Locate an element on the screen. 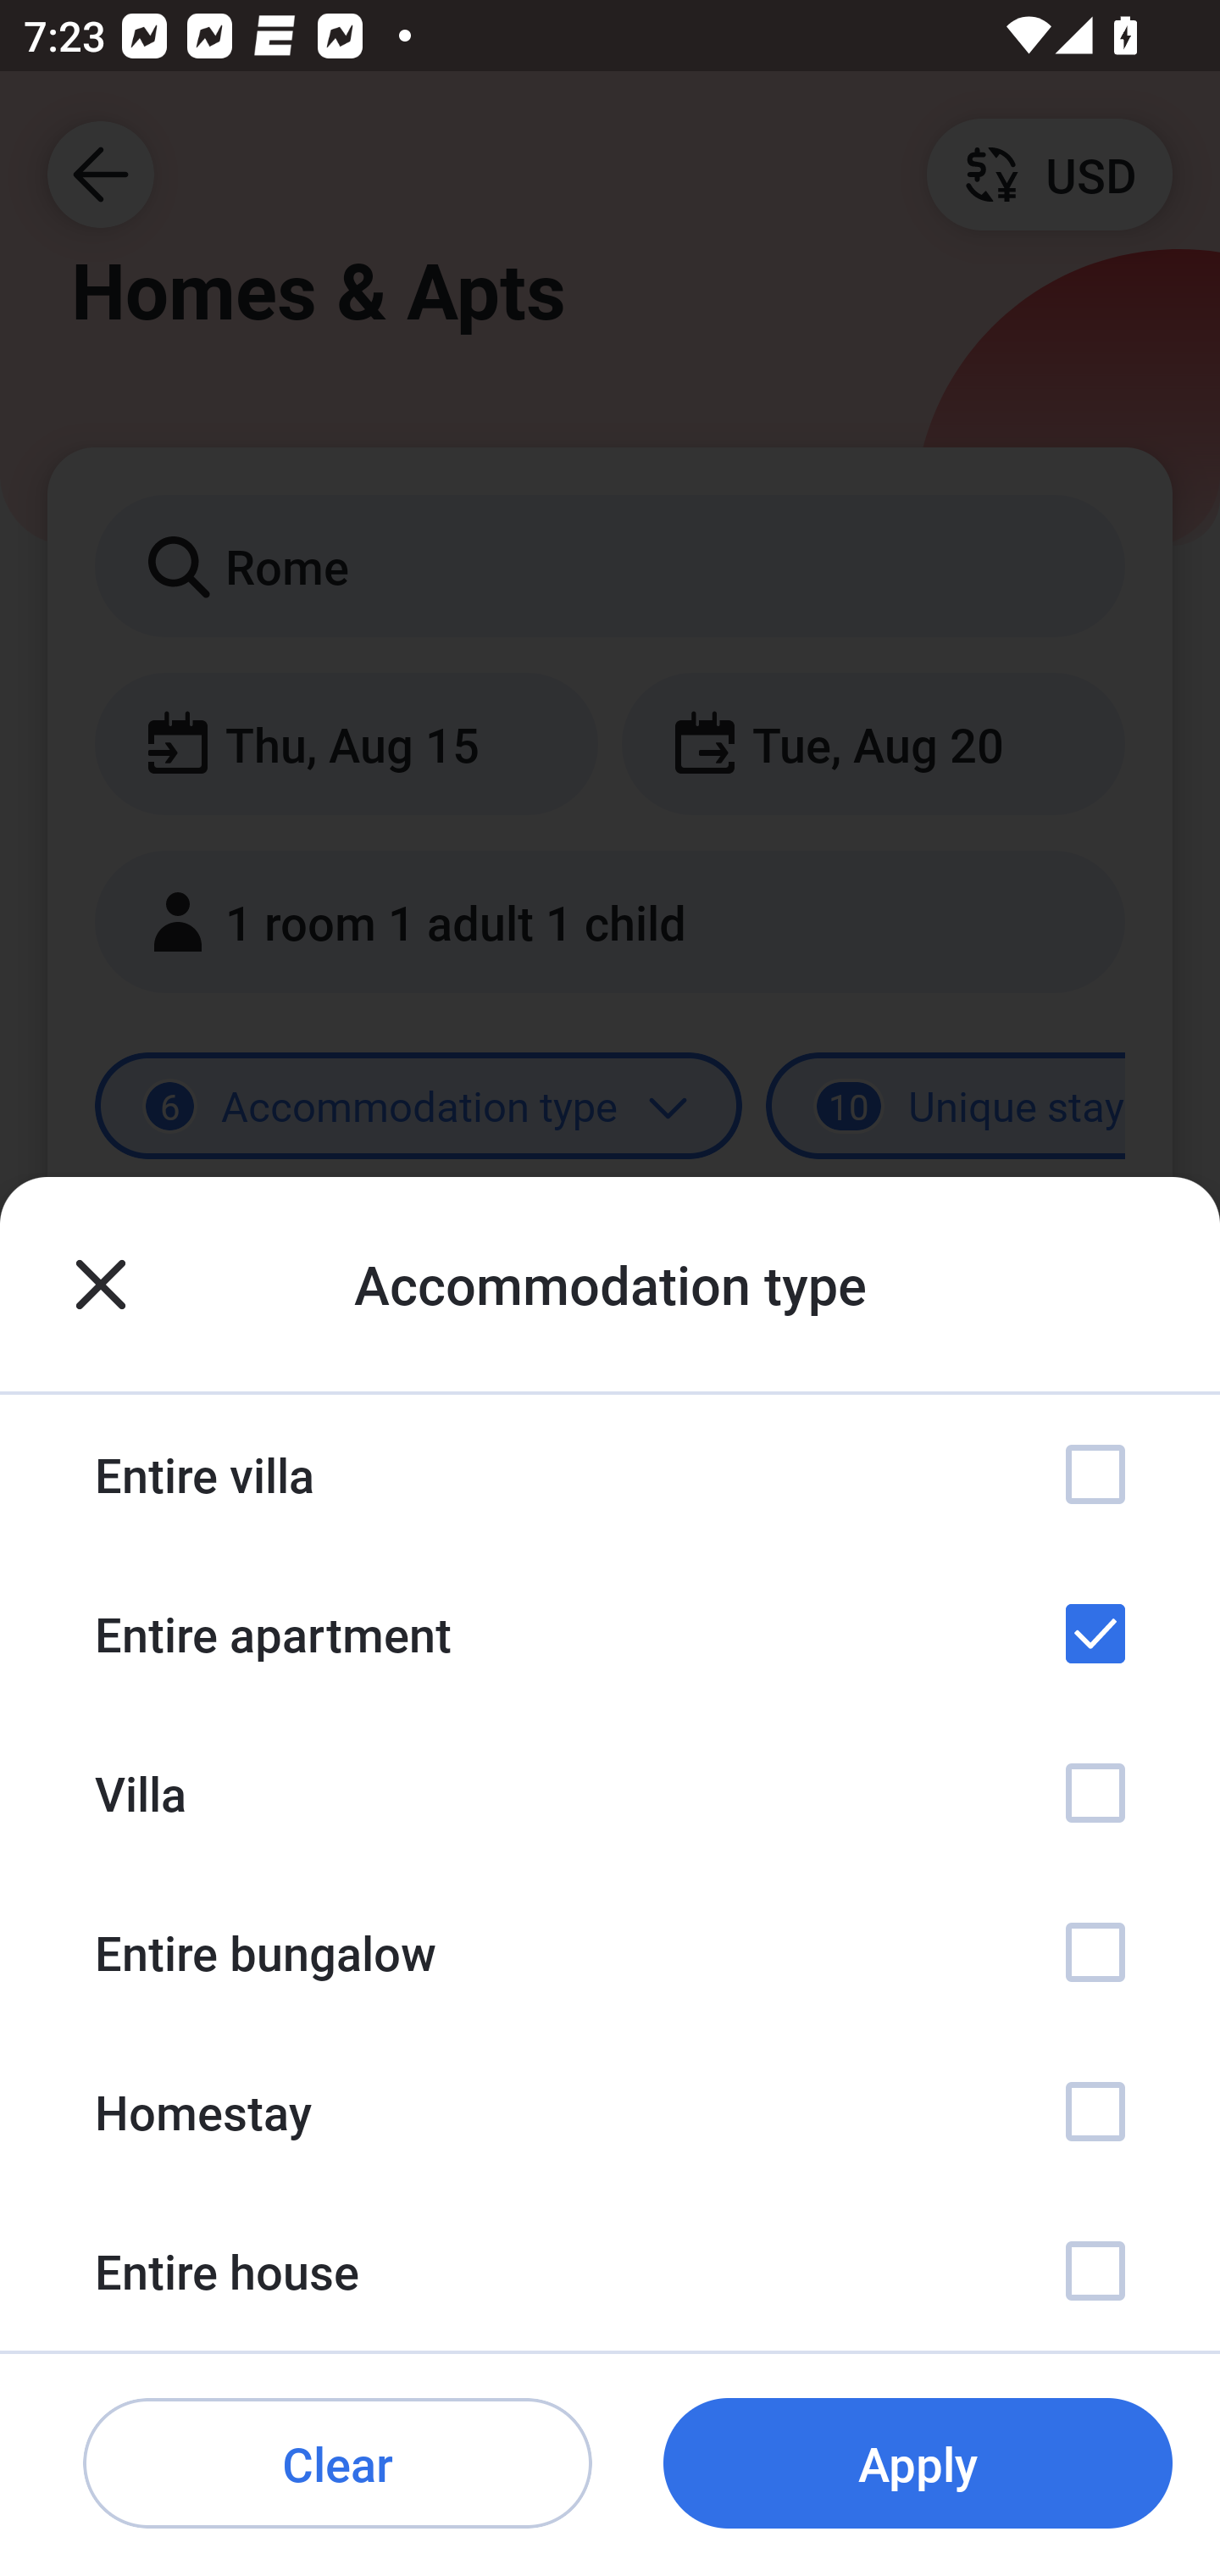  Apply is located at coordinates (918, 2464).